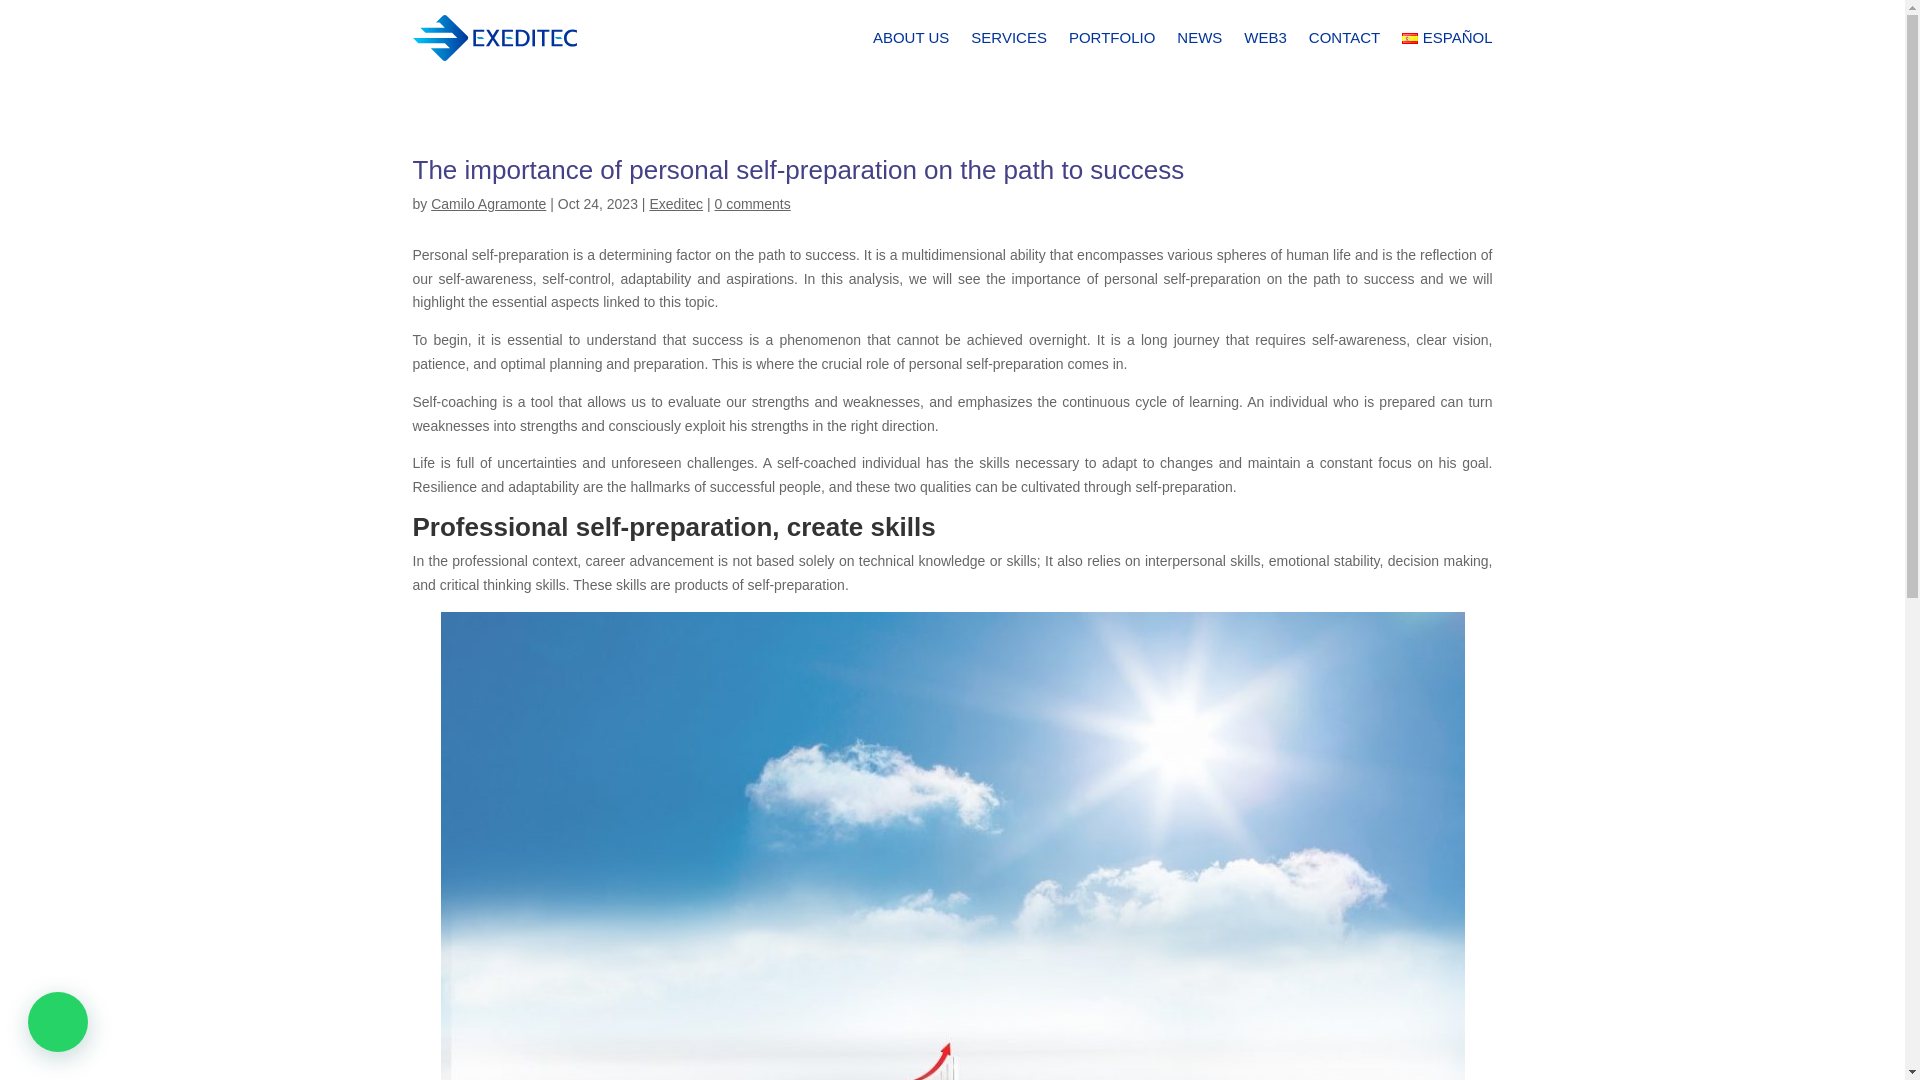  Describe the element at coordinates (1112, 38) in the screenshot. I see `PORTFOLIO` at that location.